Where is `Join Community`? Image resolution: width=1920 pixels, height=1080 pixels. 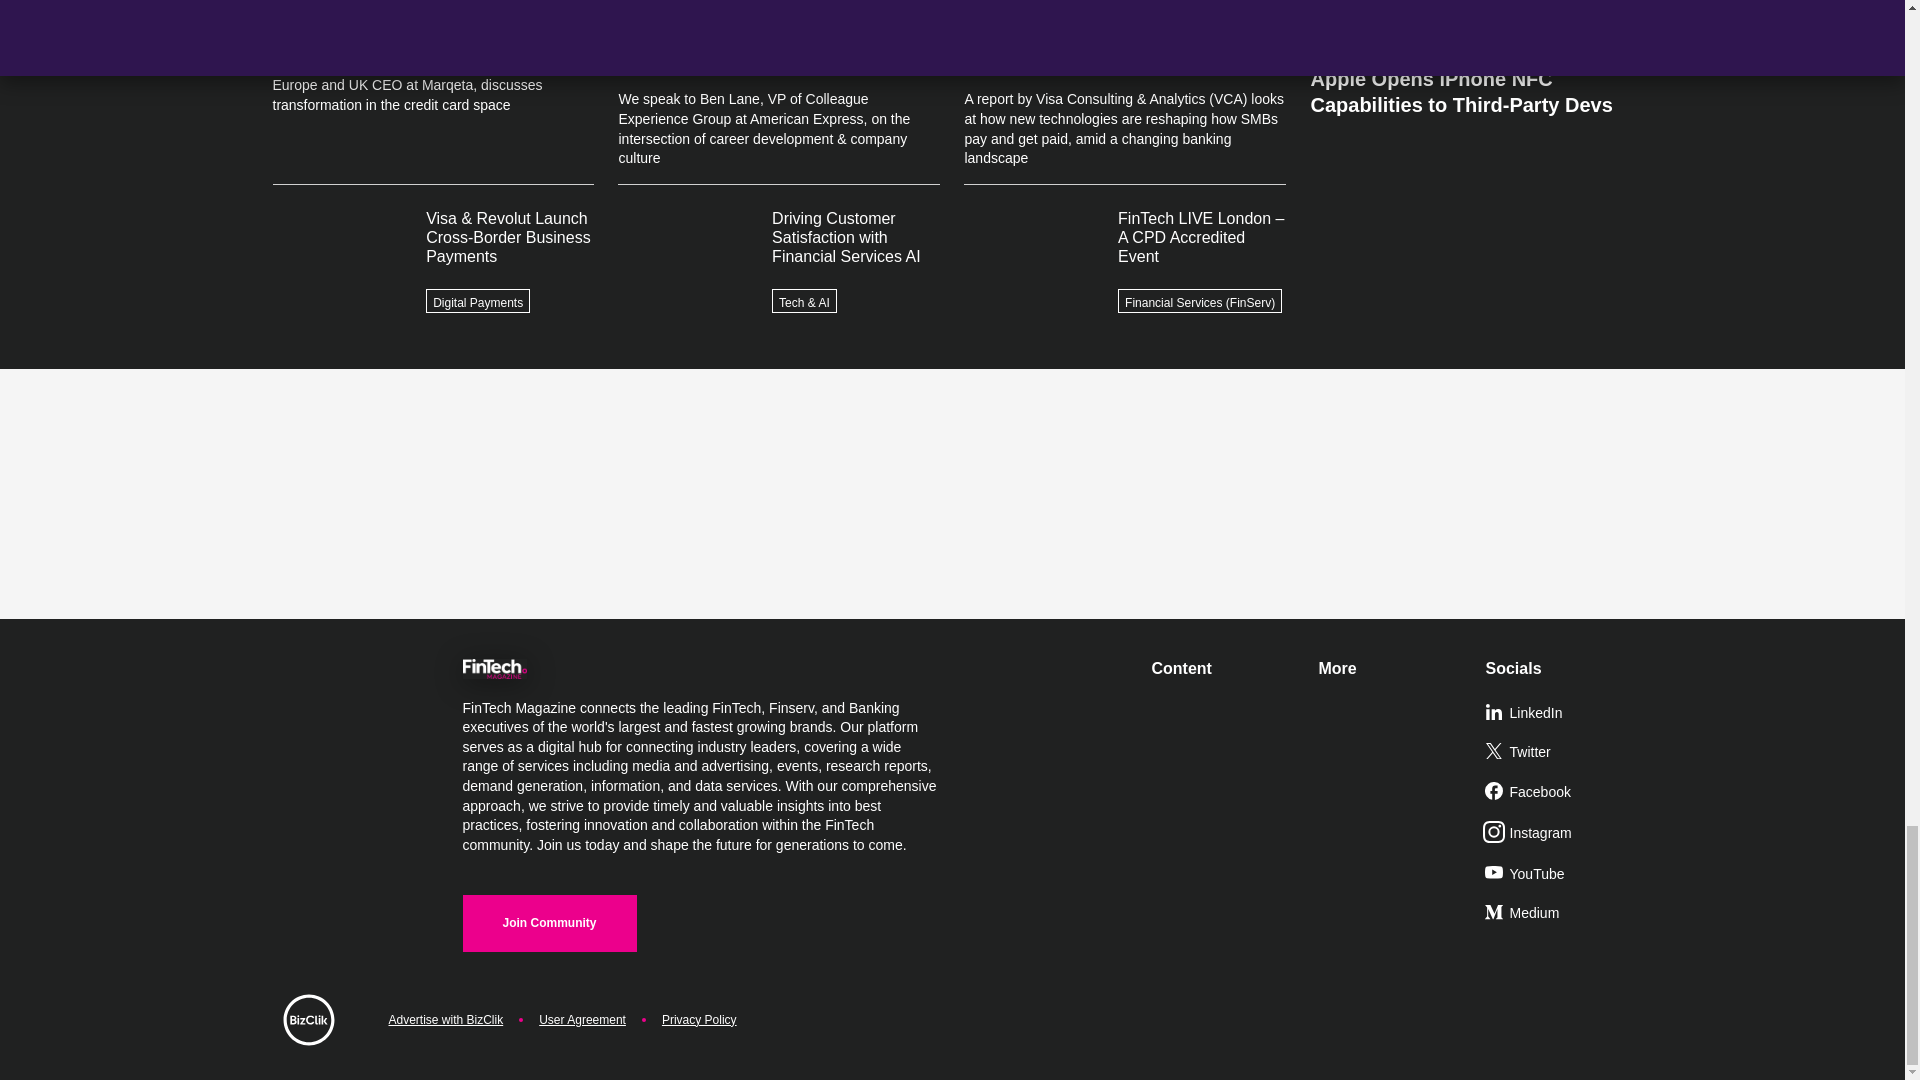
Join Community is located at coordinates (548, 923).